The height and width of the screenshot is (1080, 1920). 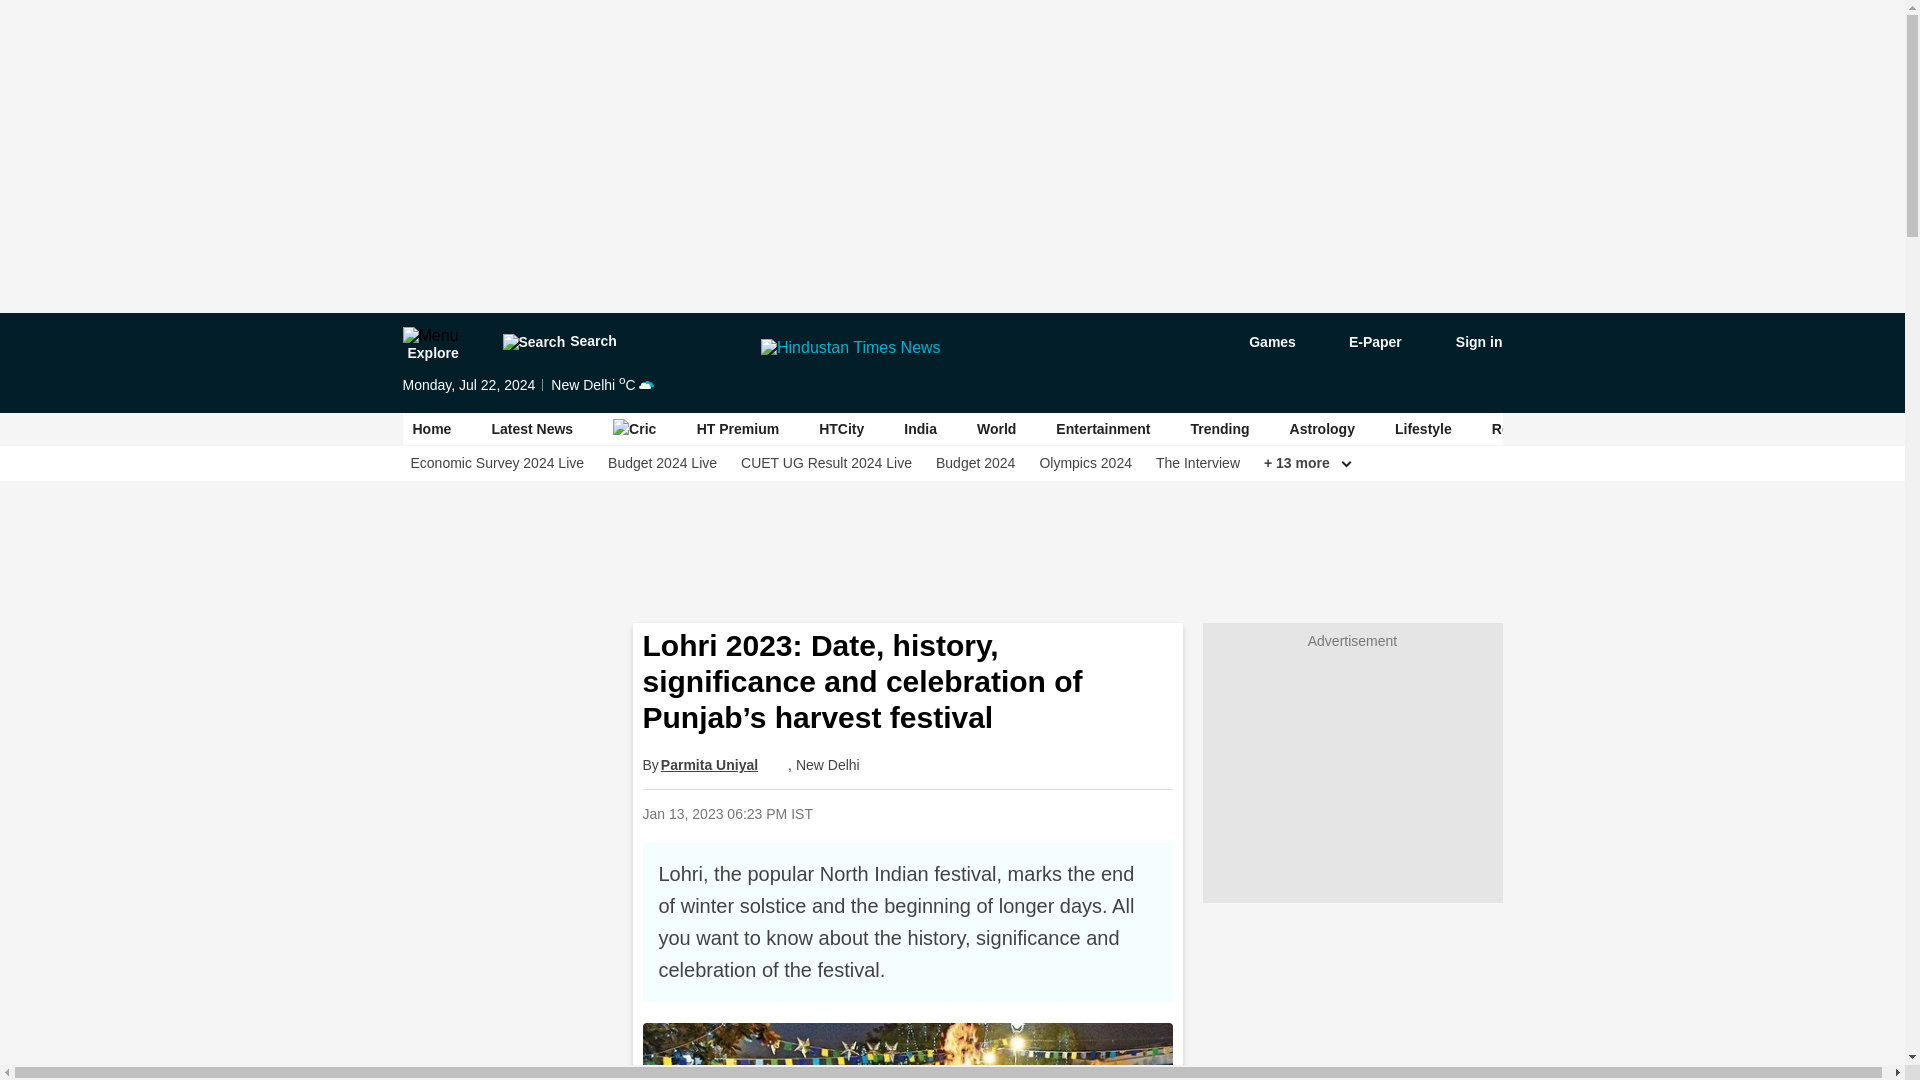 I want to click on Home, so click(x=432, y=429).